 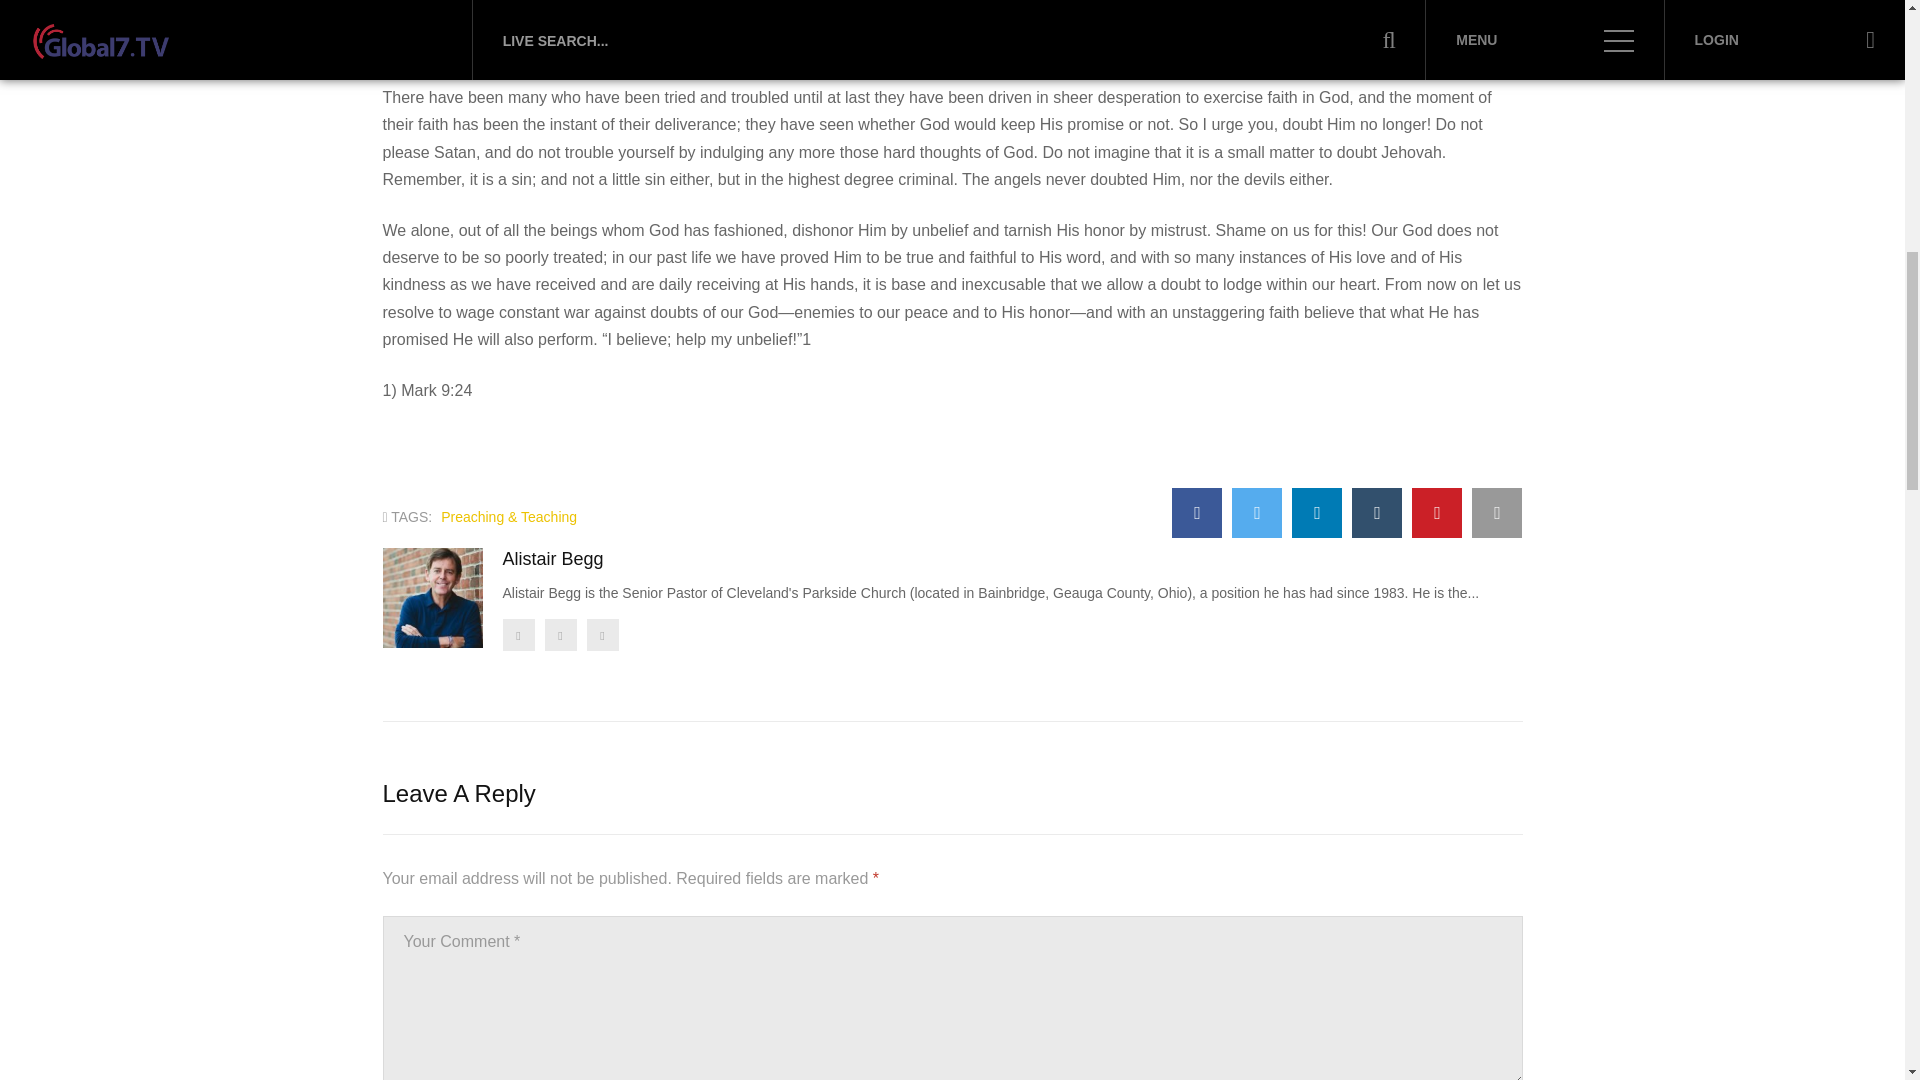 What do you see at coordinates (1257, 512) in the screenshot?
I see `Share on Twitter` at bounding box center [1257, 512].